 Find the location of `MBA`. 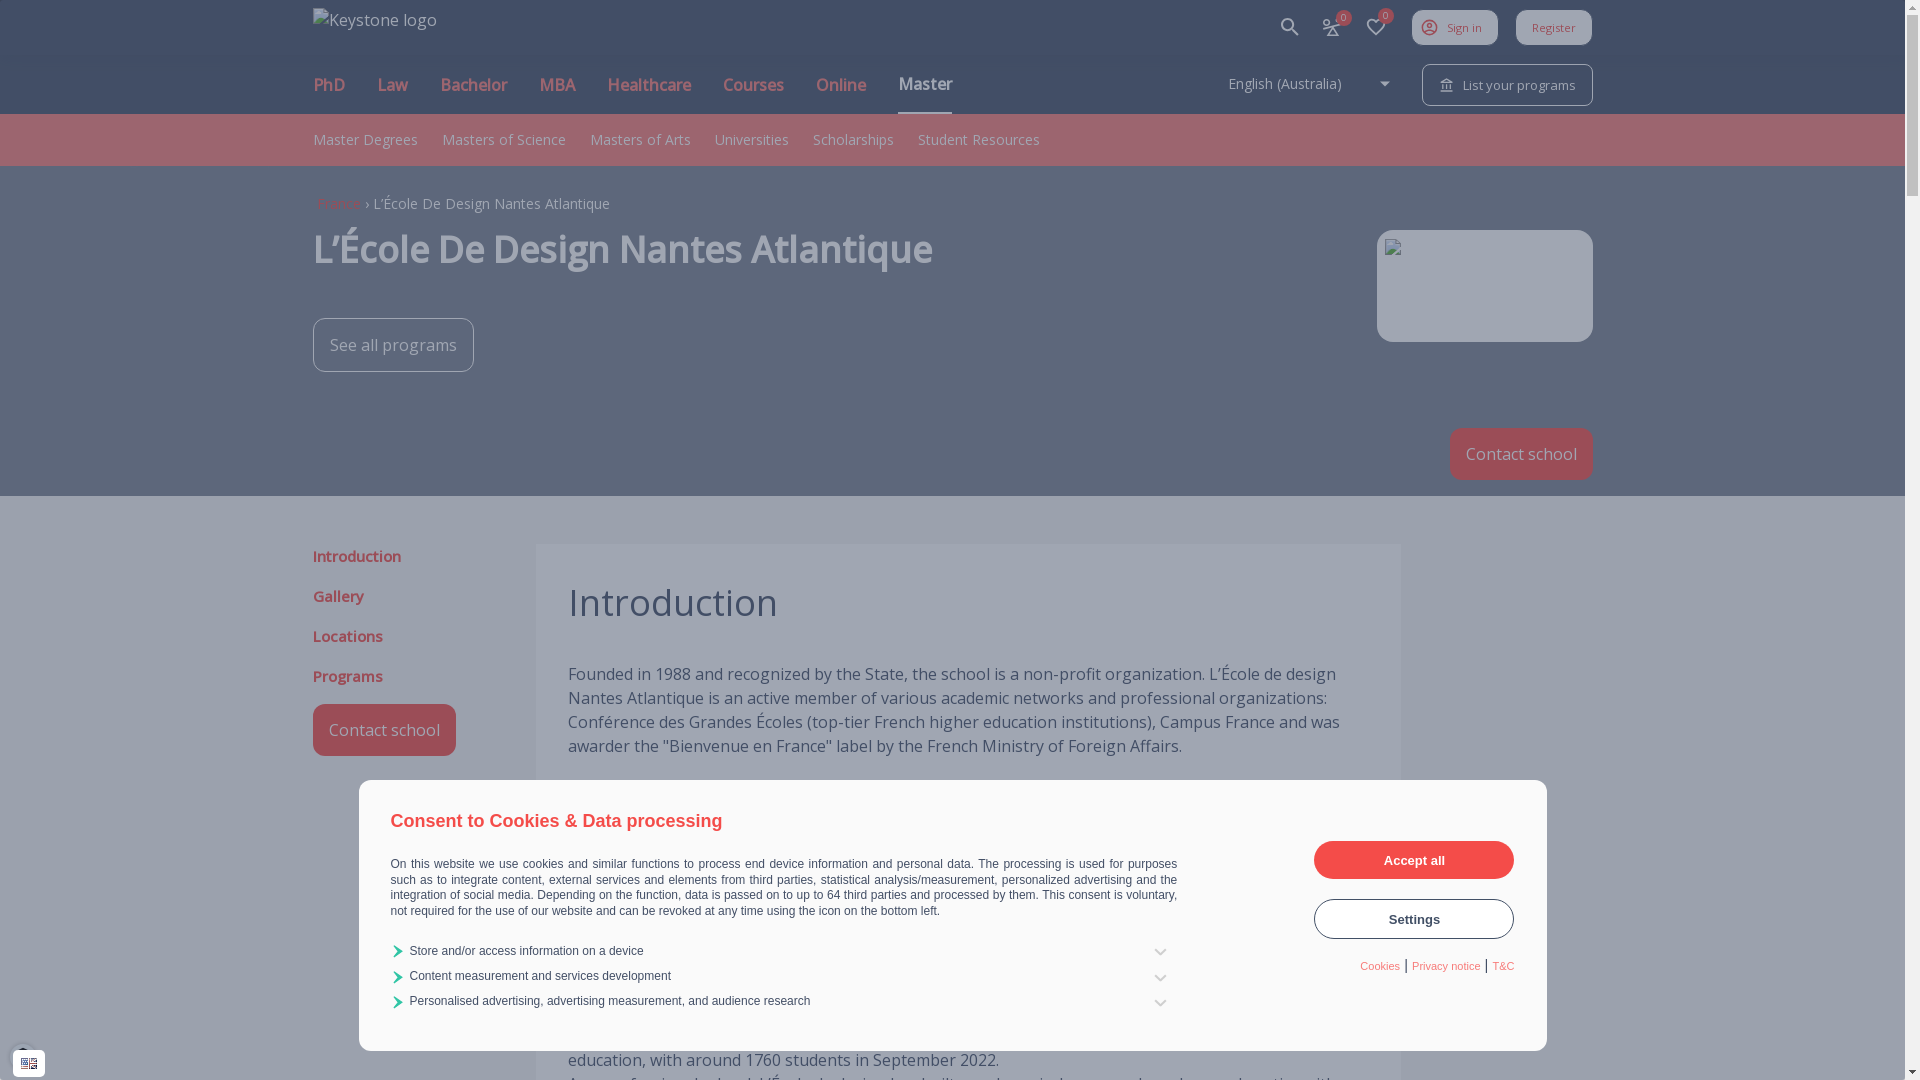

MBA is located at coordinates (556, 93).